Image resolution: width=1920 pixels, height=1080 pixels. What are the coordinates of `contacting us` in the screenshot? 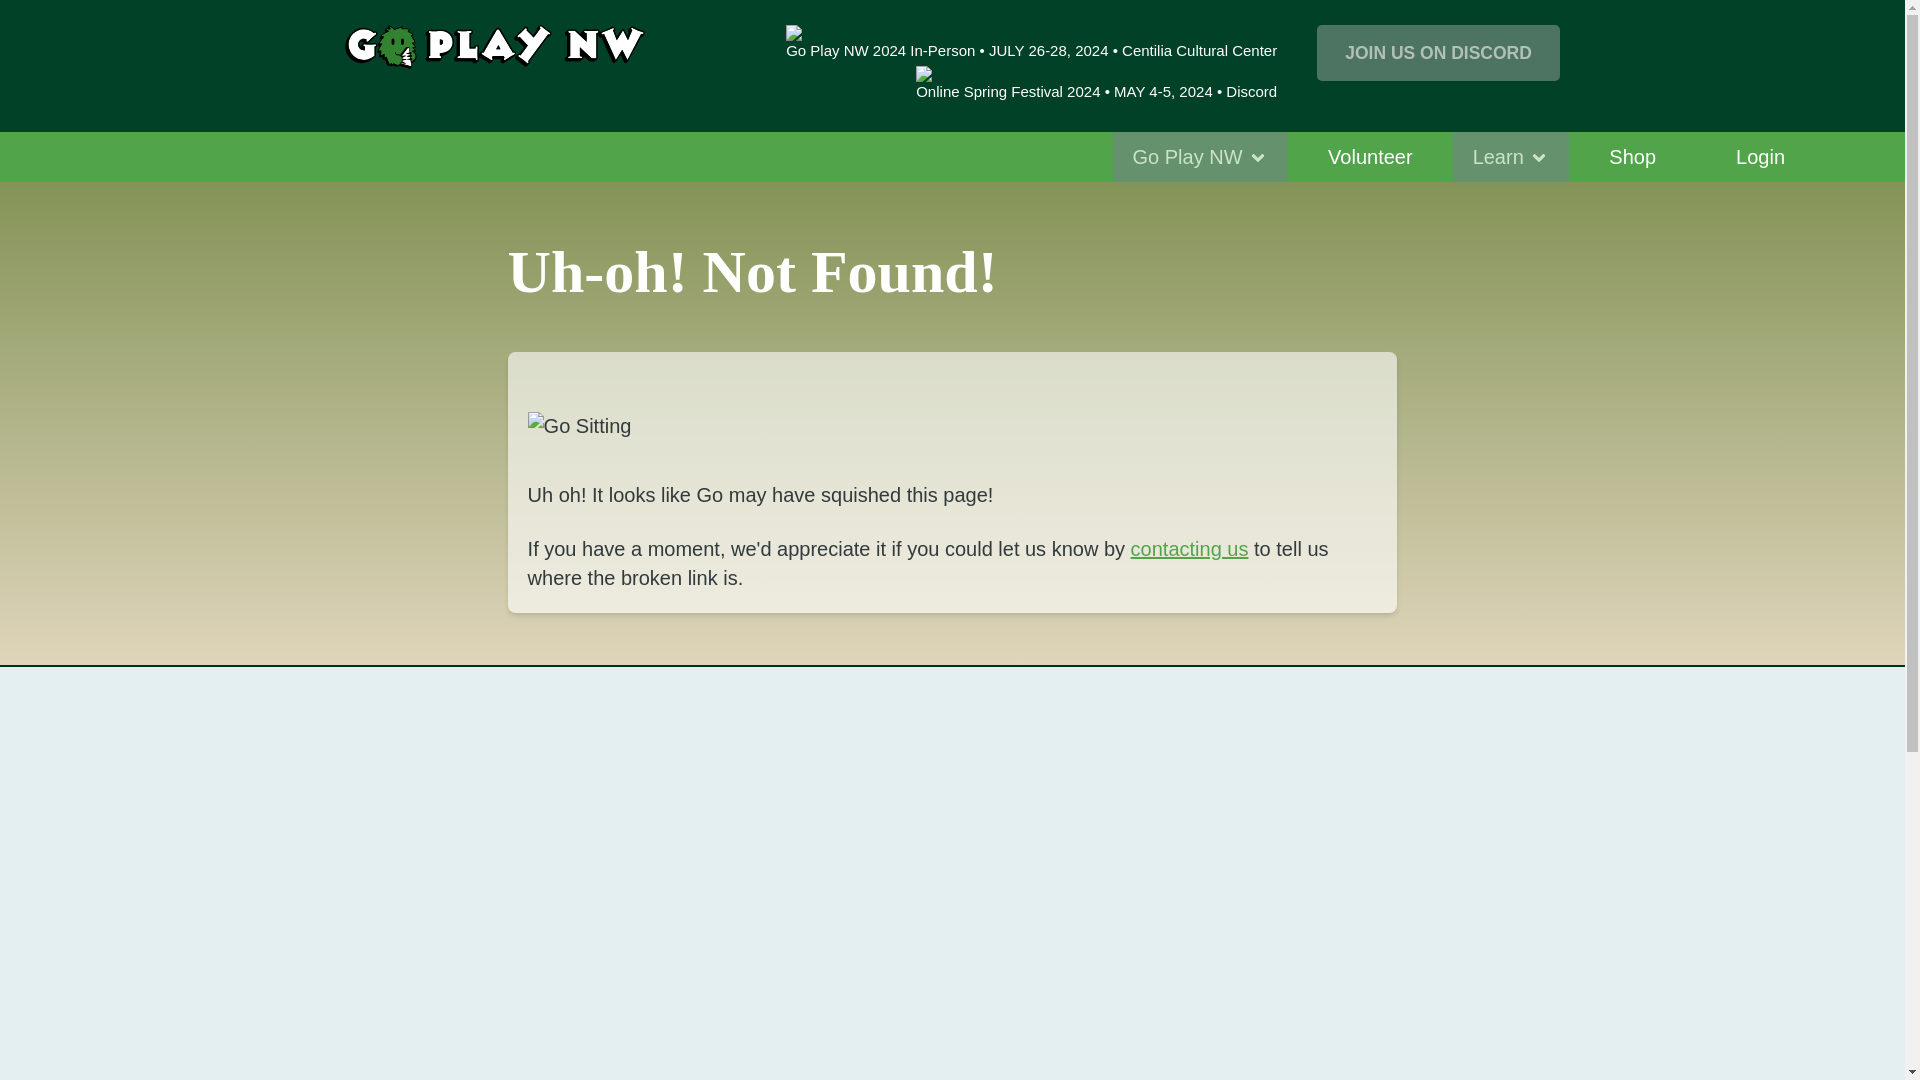 It's located at (1190, 548).